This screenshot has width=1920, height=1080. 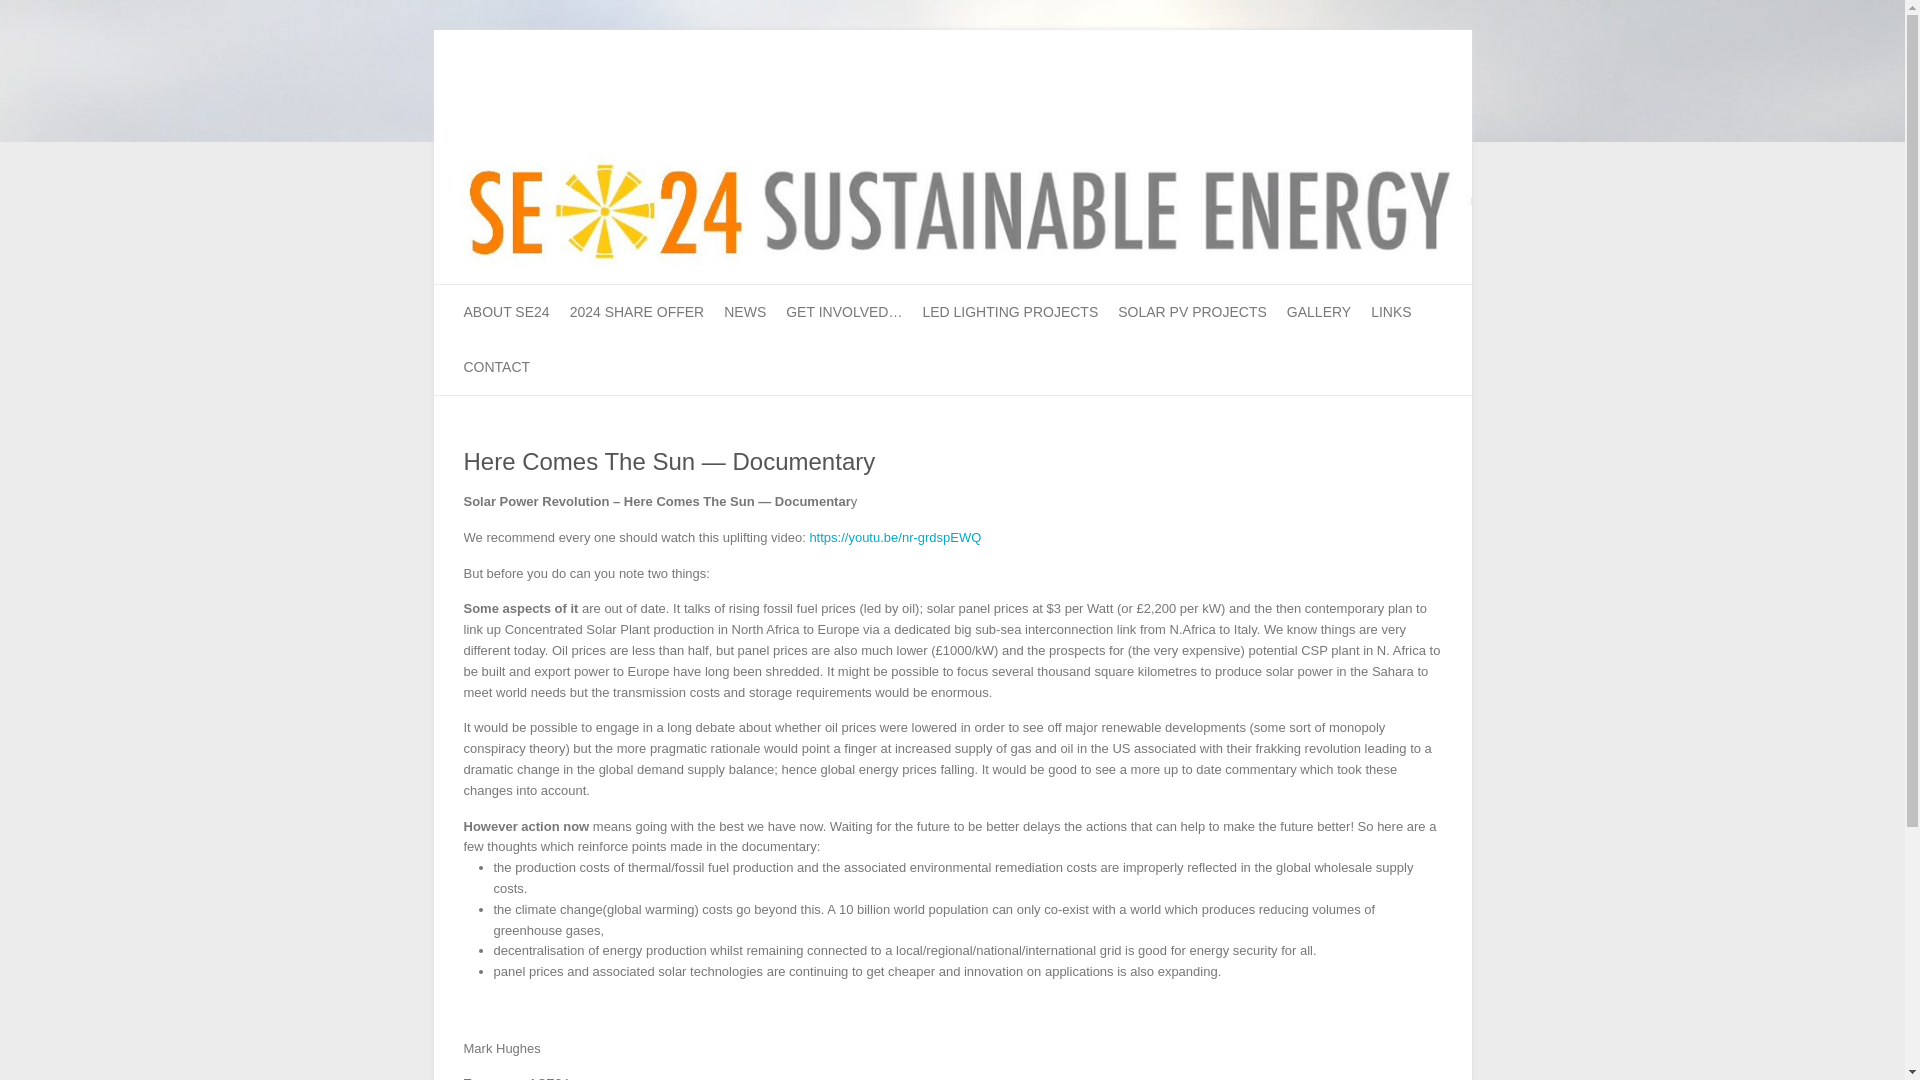 I want to click on SOLAR PV PROJECTS, so click(x=1192, y=312).